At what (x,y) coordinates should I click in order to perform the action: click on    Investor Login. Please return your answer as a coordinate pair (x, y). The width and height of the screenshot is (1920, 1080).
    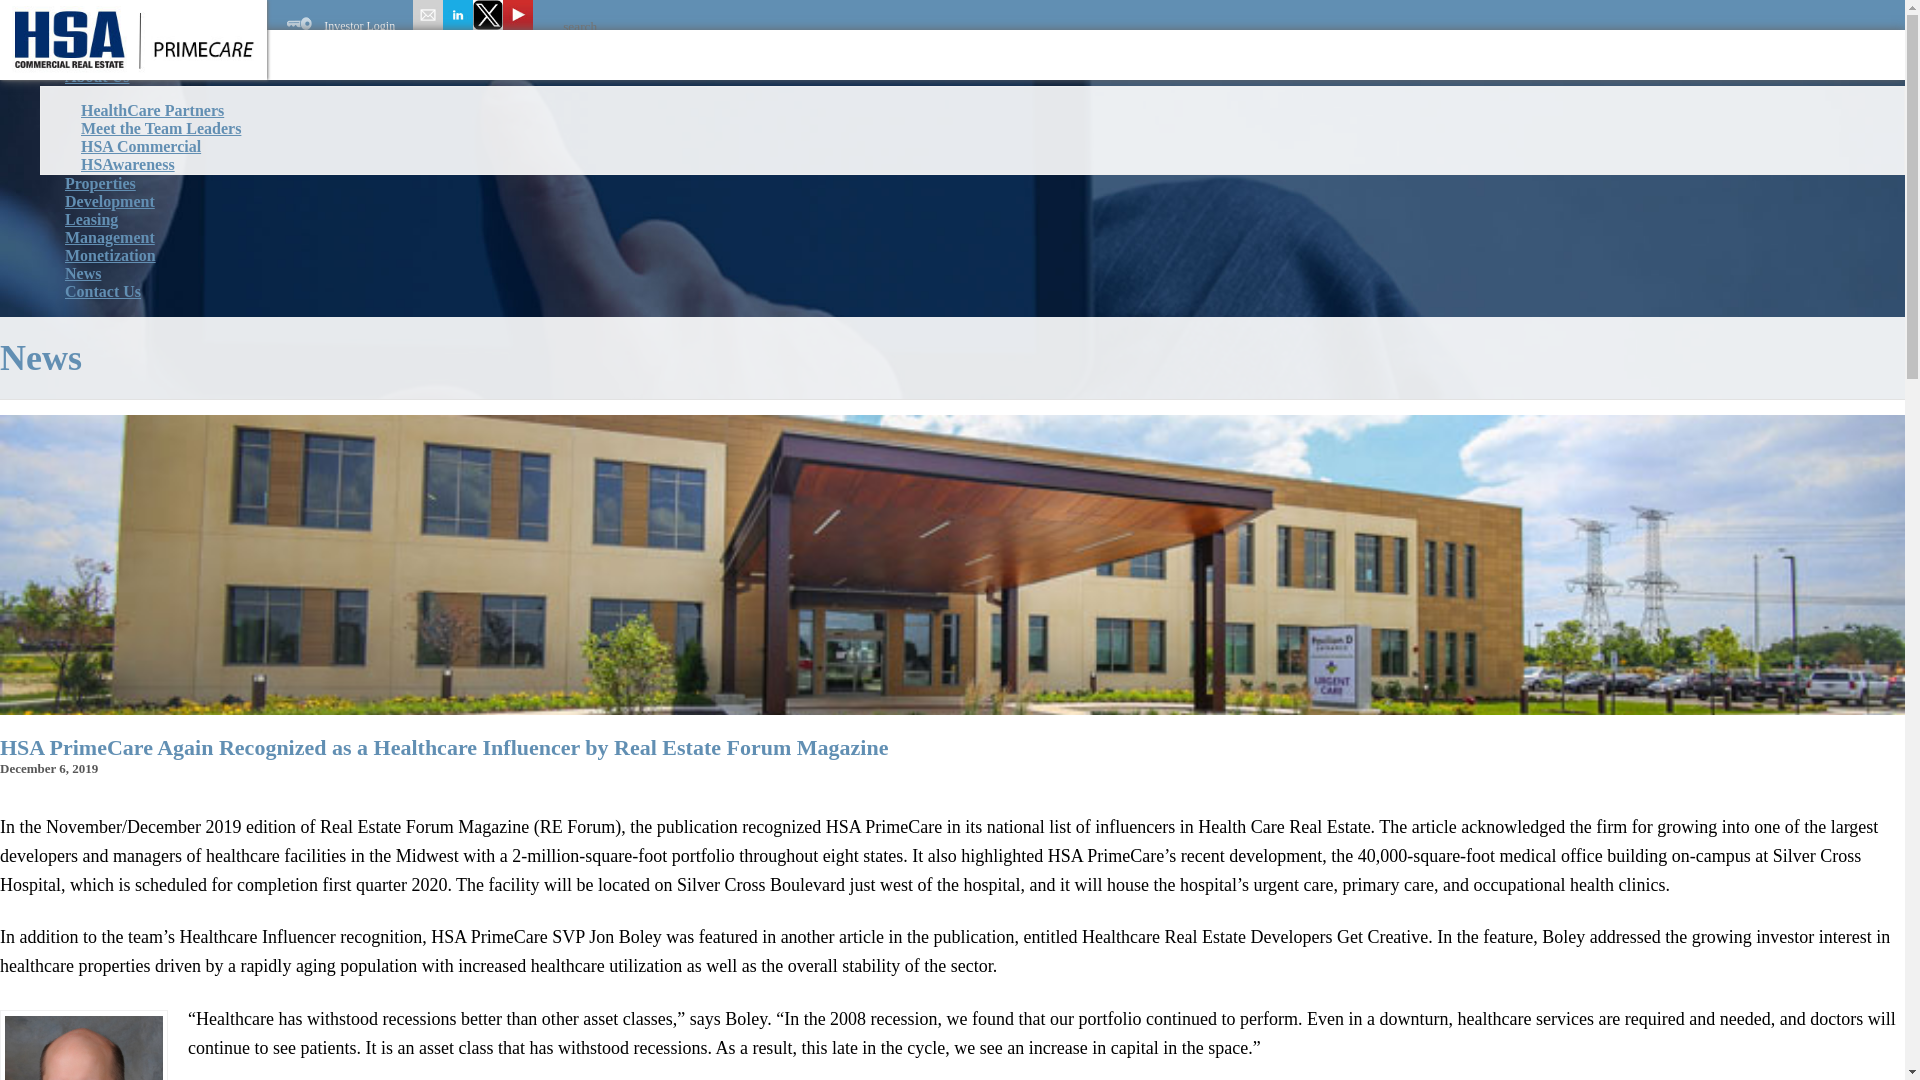
    Looking at the image, I should click on (340, 26).